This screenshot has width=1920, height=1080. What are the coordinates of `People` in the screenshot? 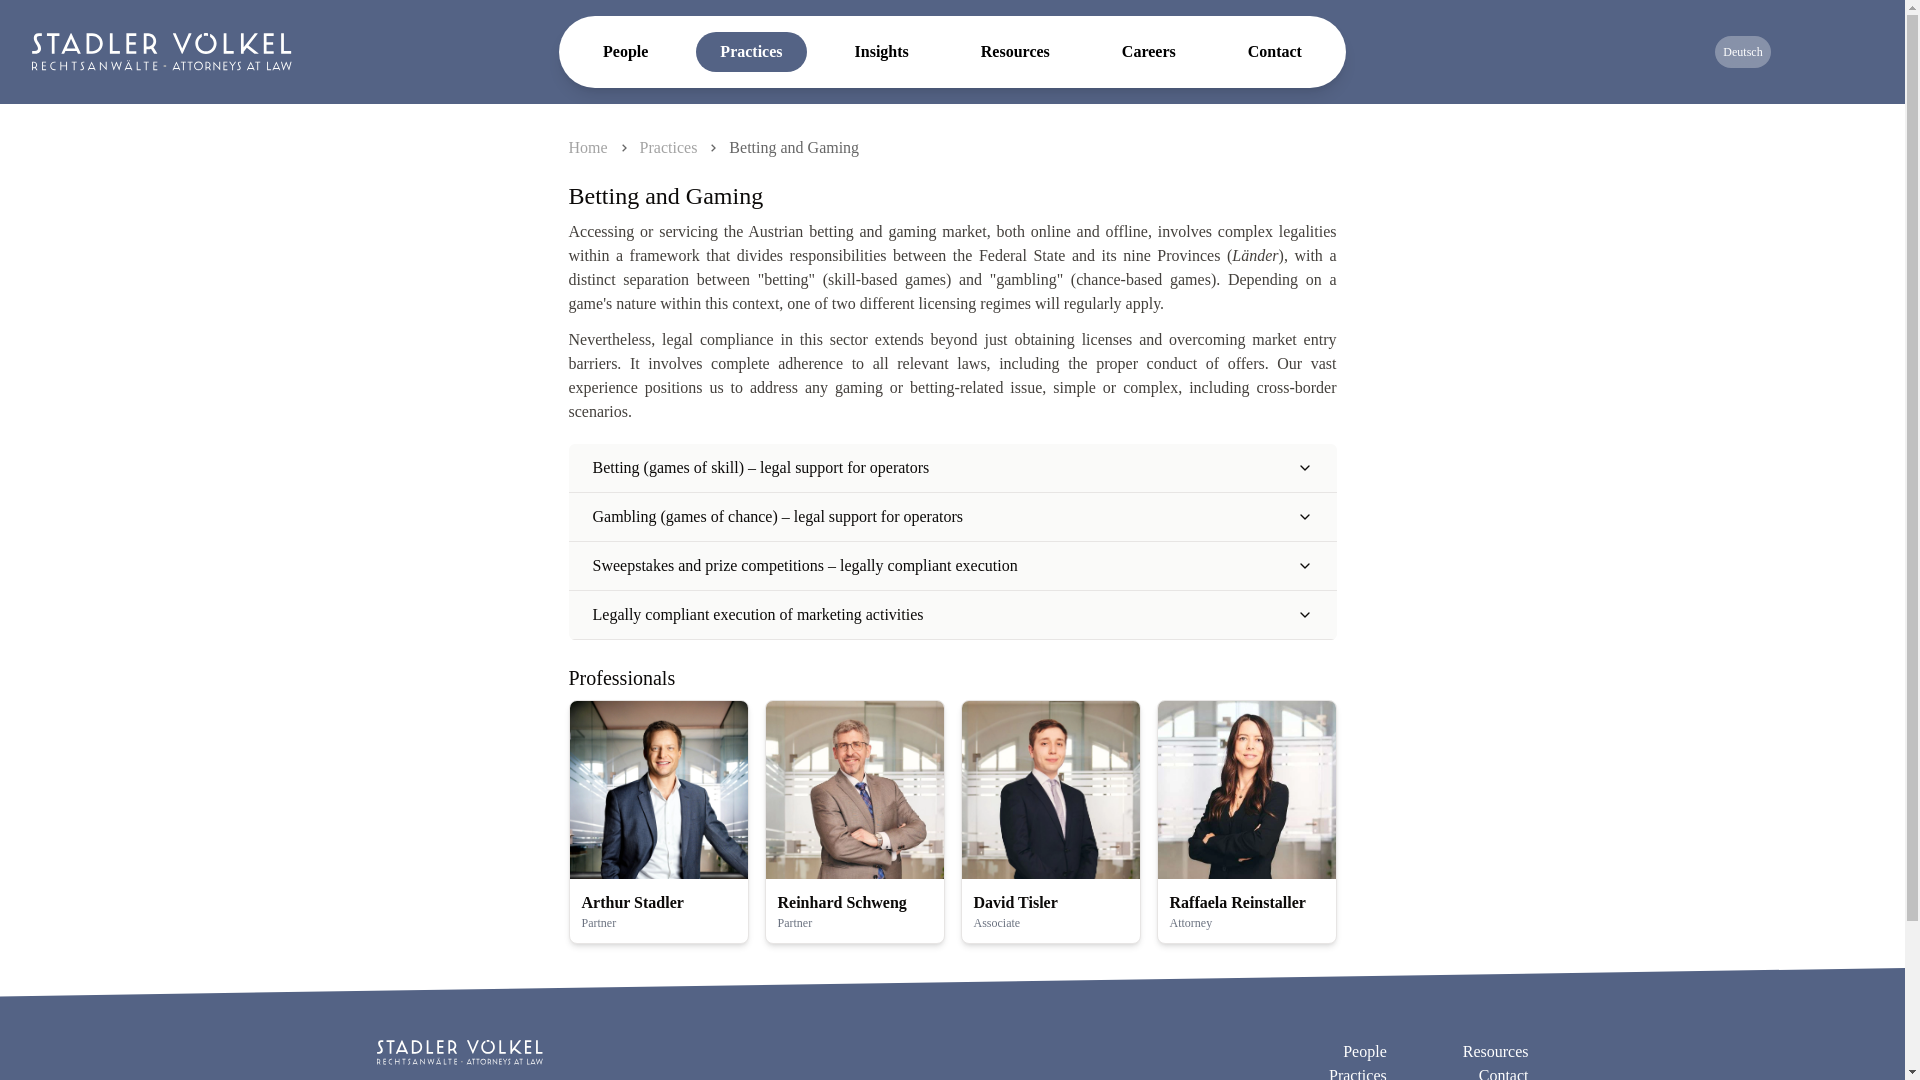 It's located at (1364, 1052).